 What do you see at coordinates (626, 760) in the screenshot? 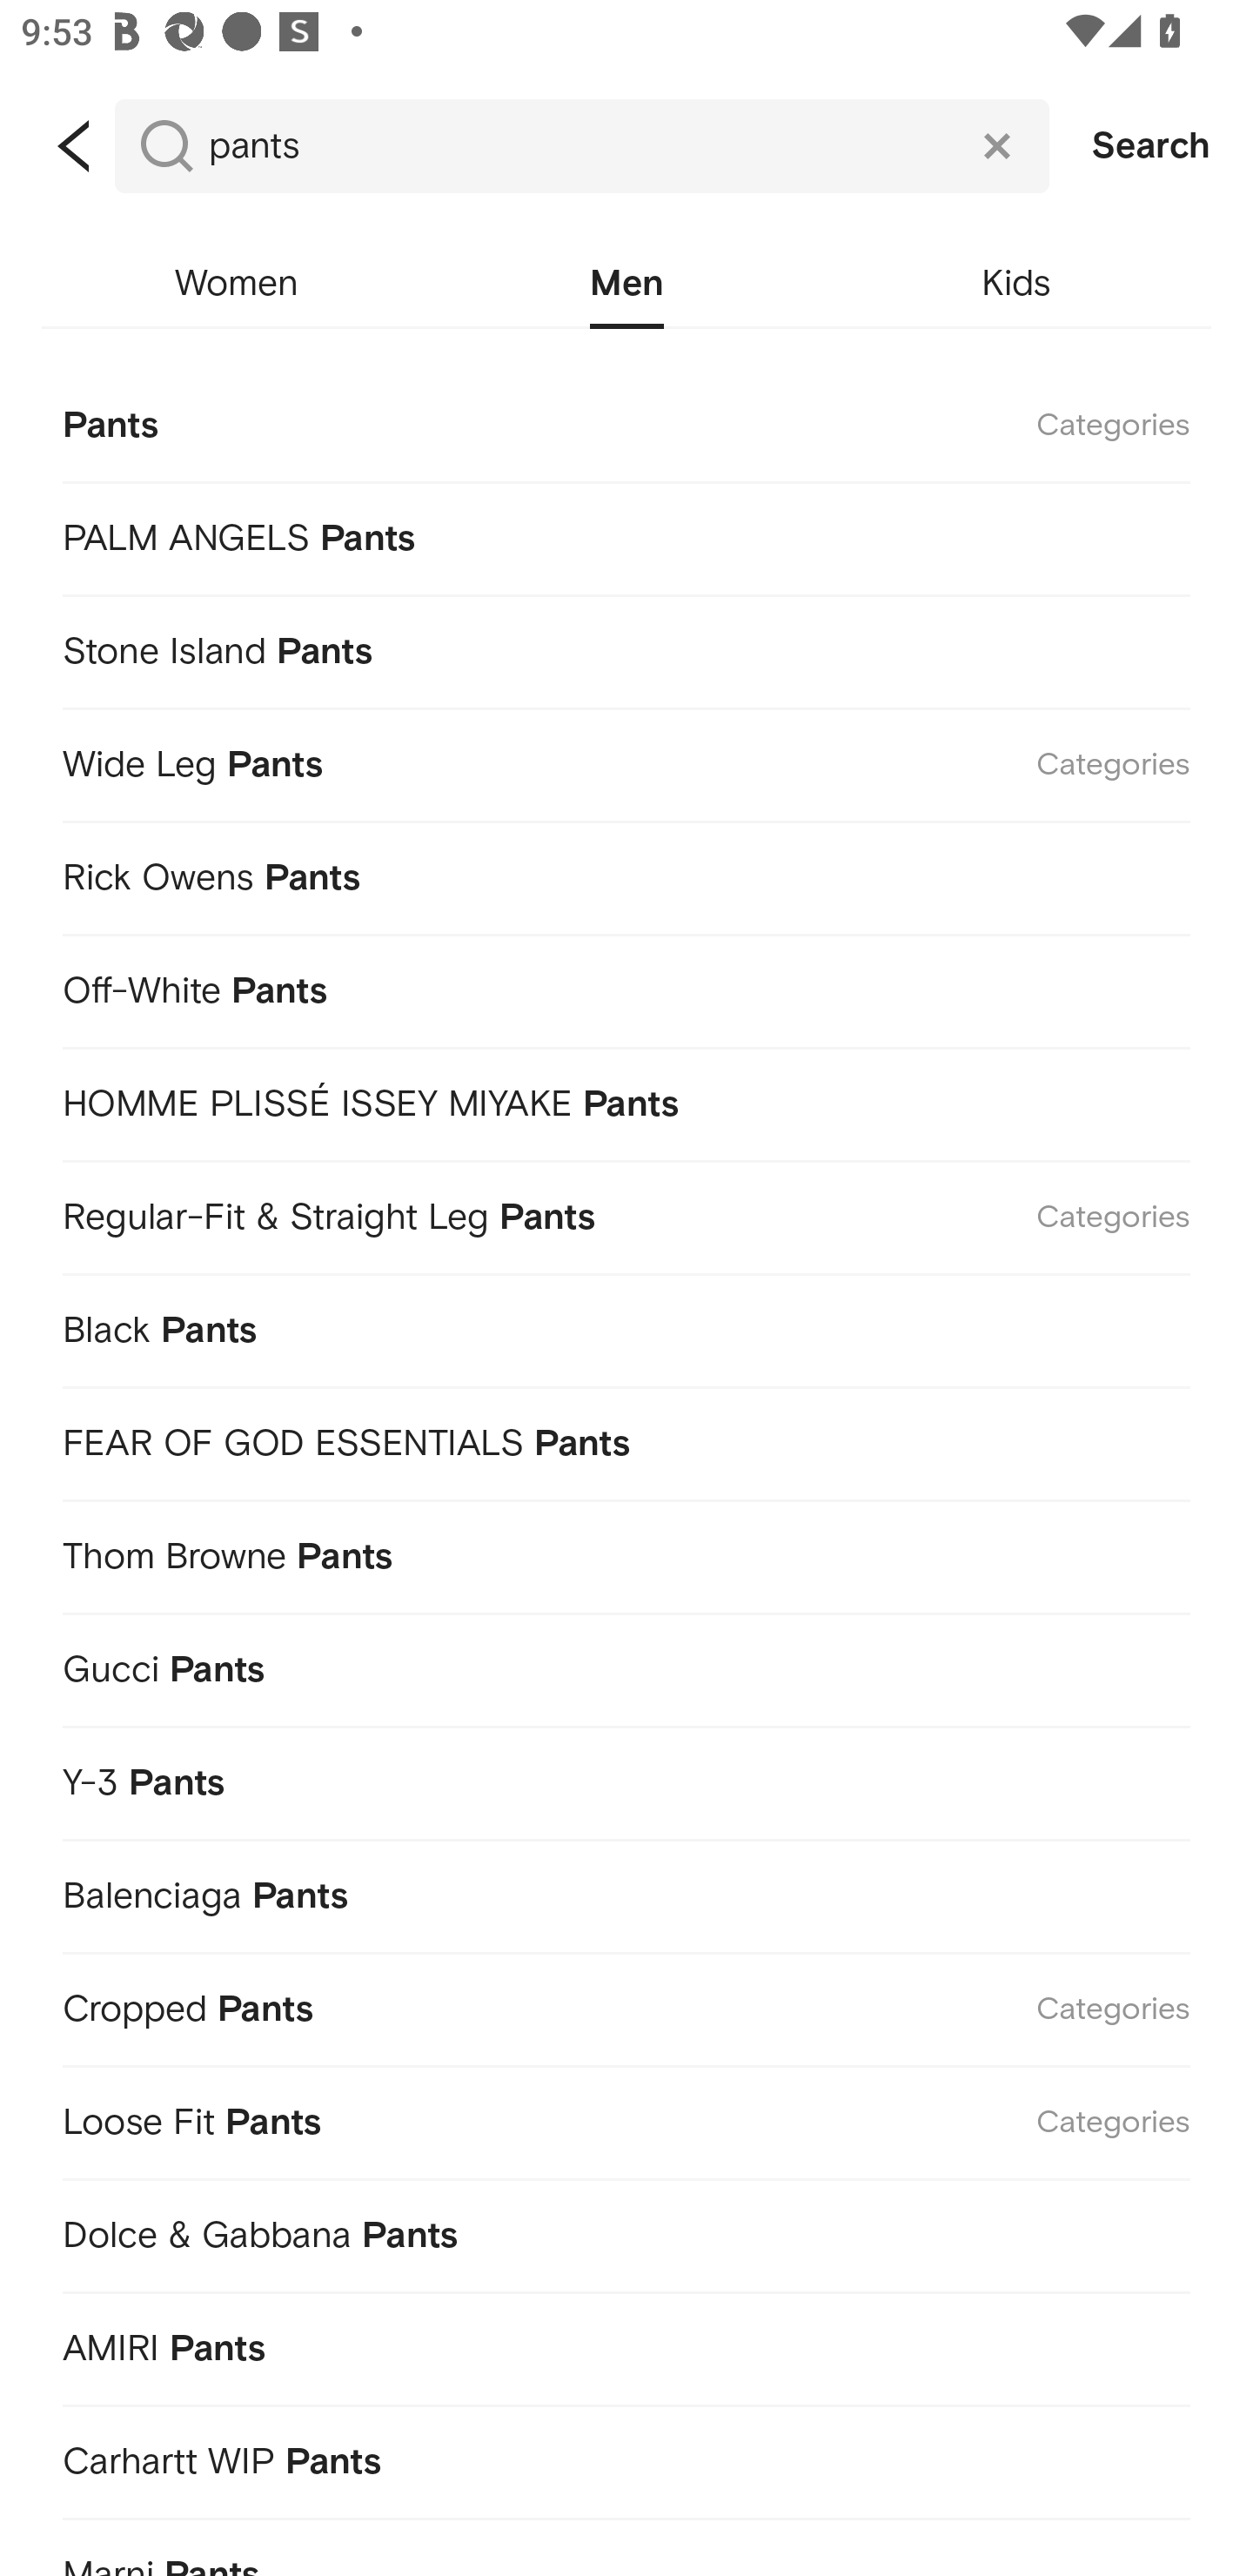
I see `Wide Leg Pants Categories` at bounding box center [626, 760].